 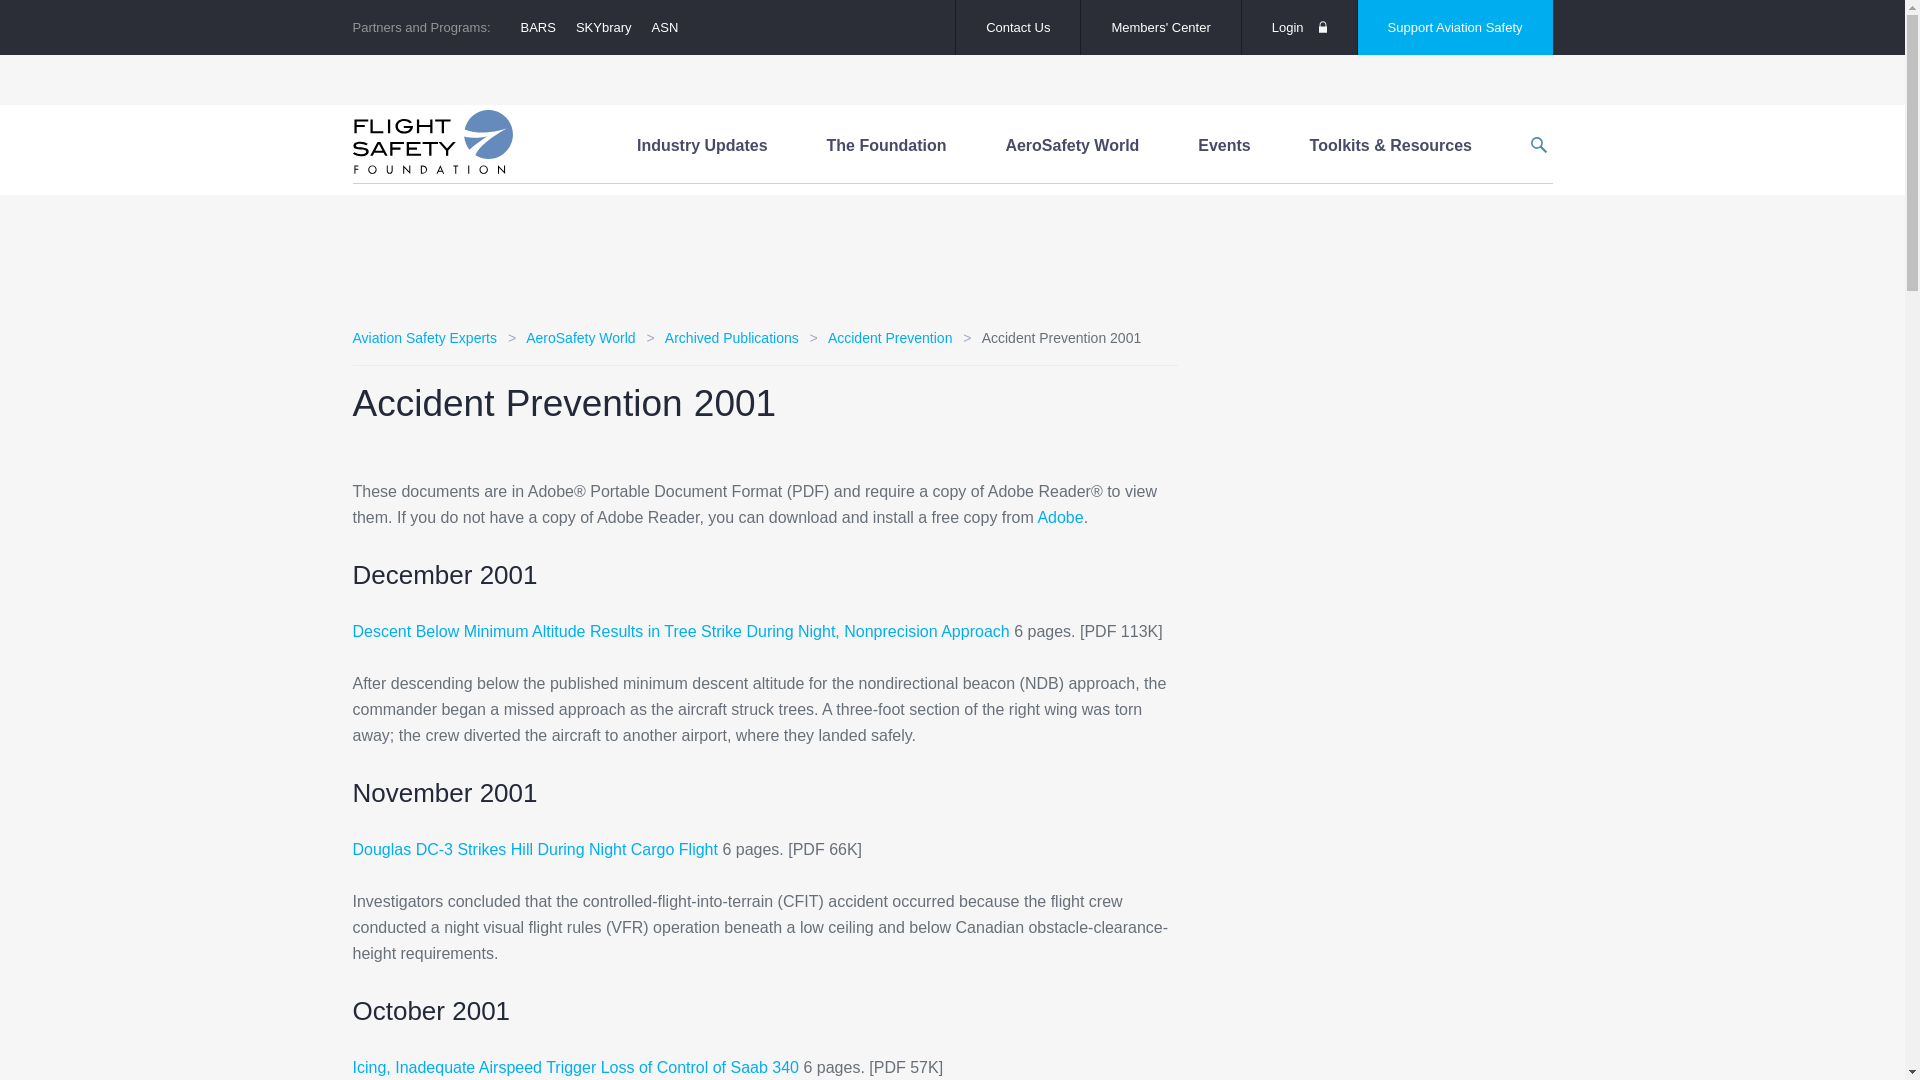 I want to click on Login, so click(x=1300, y=28).